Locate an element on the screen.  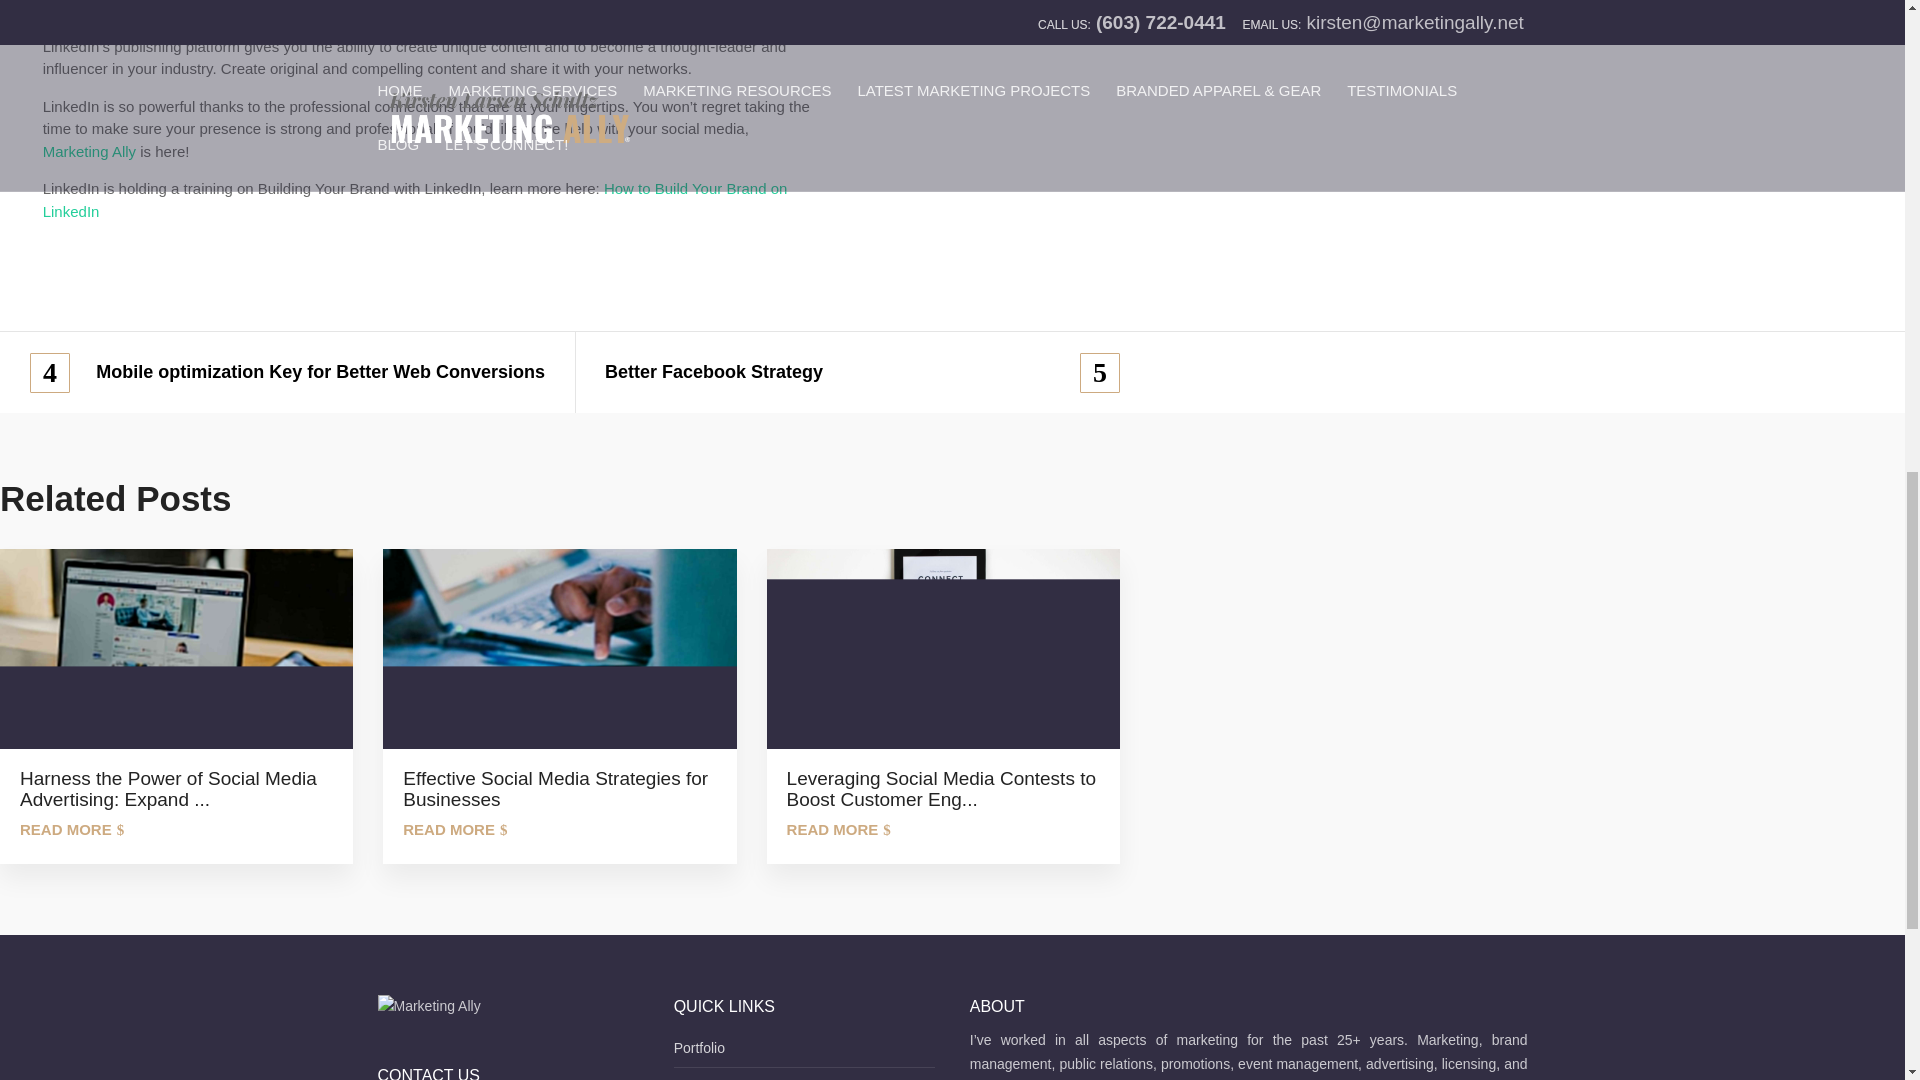
READ MORE is located at coordinates (454, 829).